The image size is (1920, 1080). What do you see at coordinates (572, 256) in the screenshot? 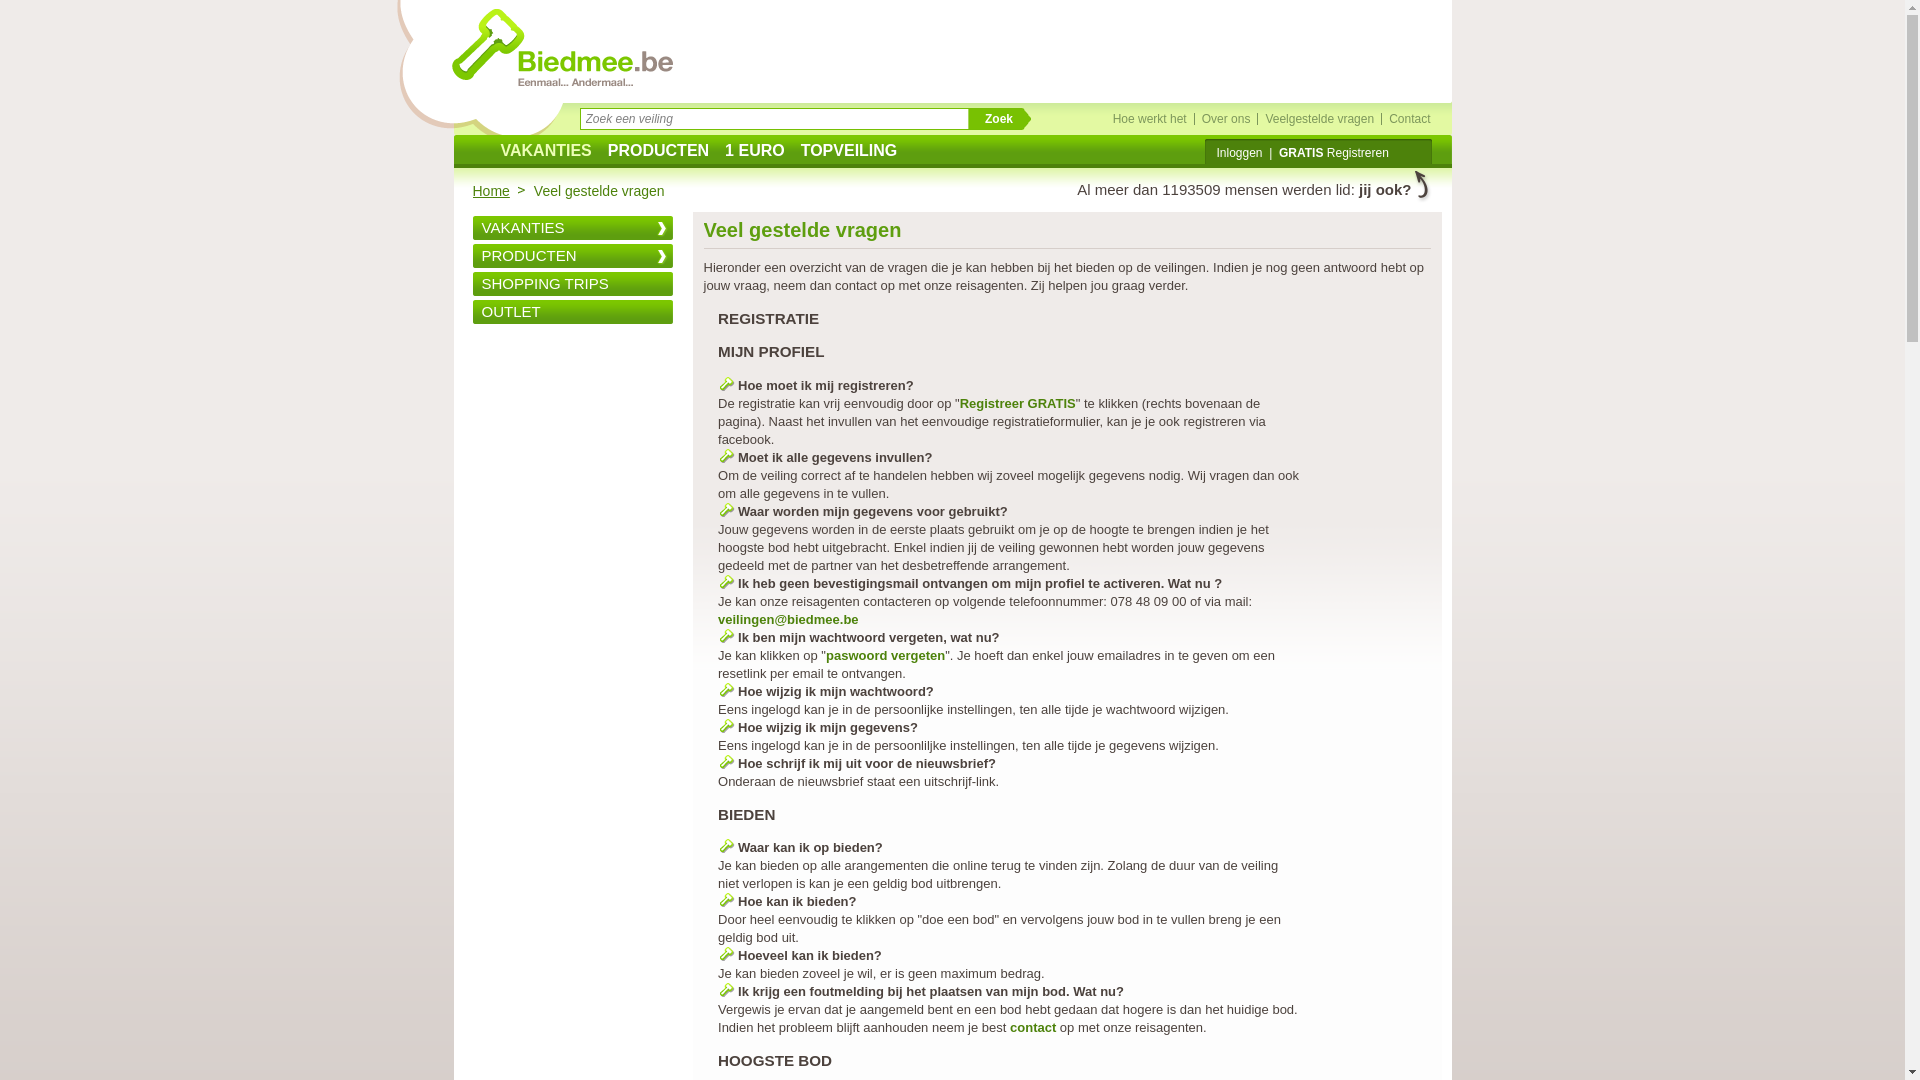
I see `PRODUCTEN` at bounding box center [572, 256].